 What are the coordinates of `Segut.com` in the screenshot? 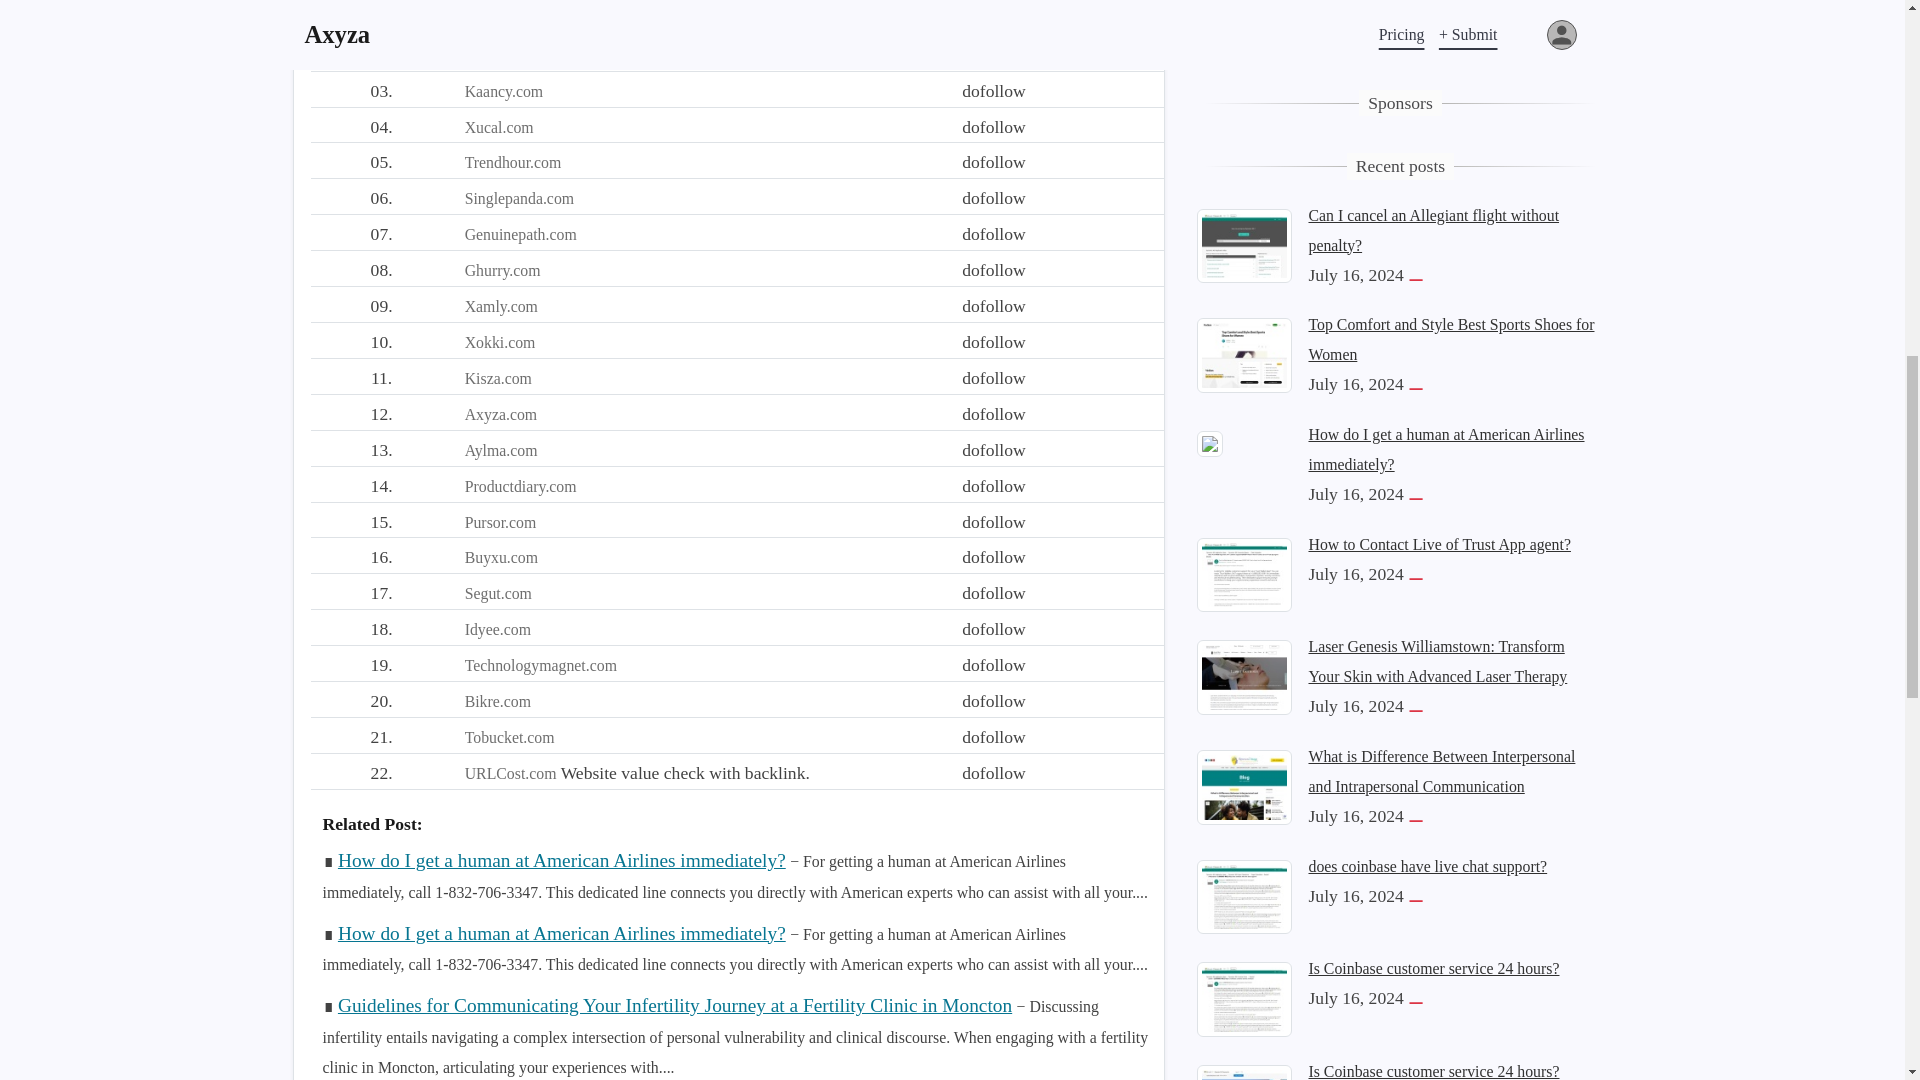 It's located at (498, 593).